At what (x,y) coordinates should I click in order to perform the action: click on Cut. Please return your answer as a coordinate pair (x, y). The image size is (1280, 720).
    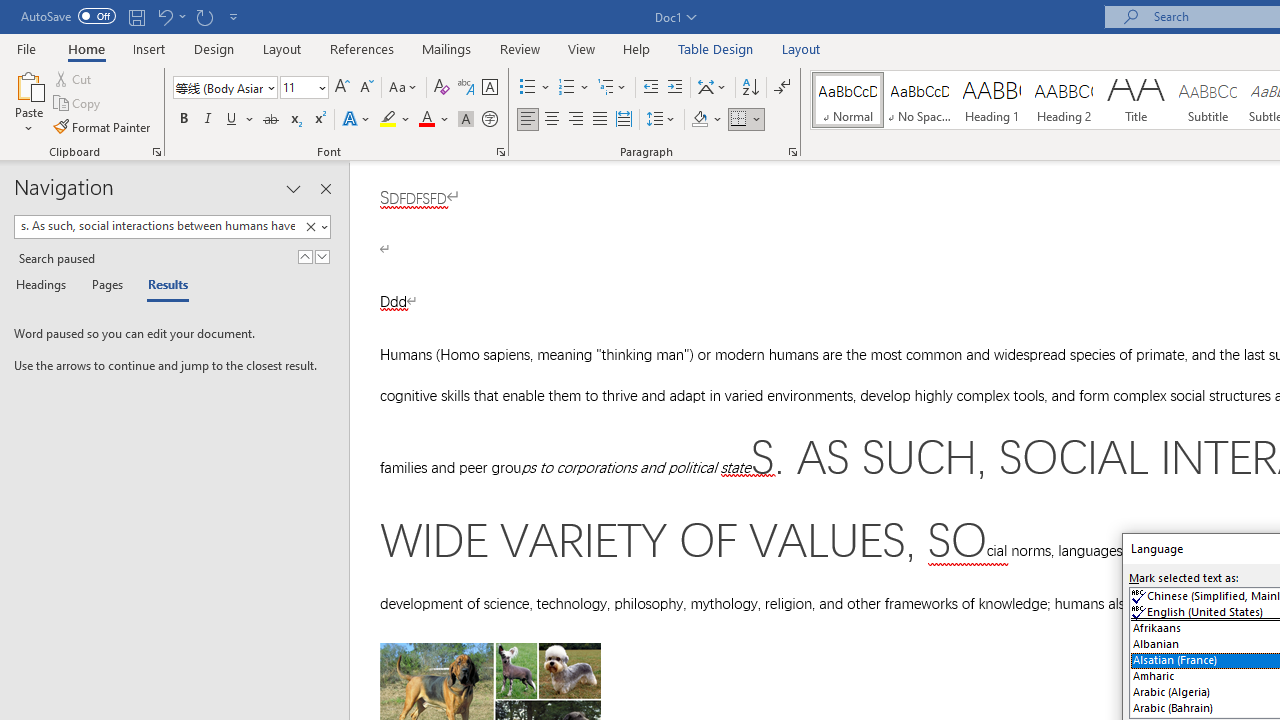
    Looking at the image, I should click on (74, 78).